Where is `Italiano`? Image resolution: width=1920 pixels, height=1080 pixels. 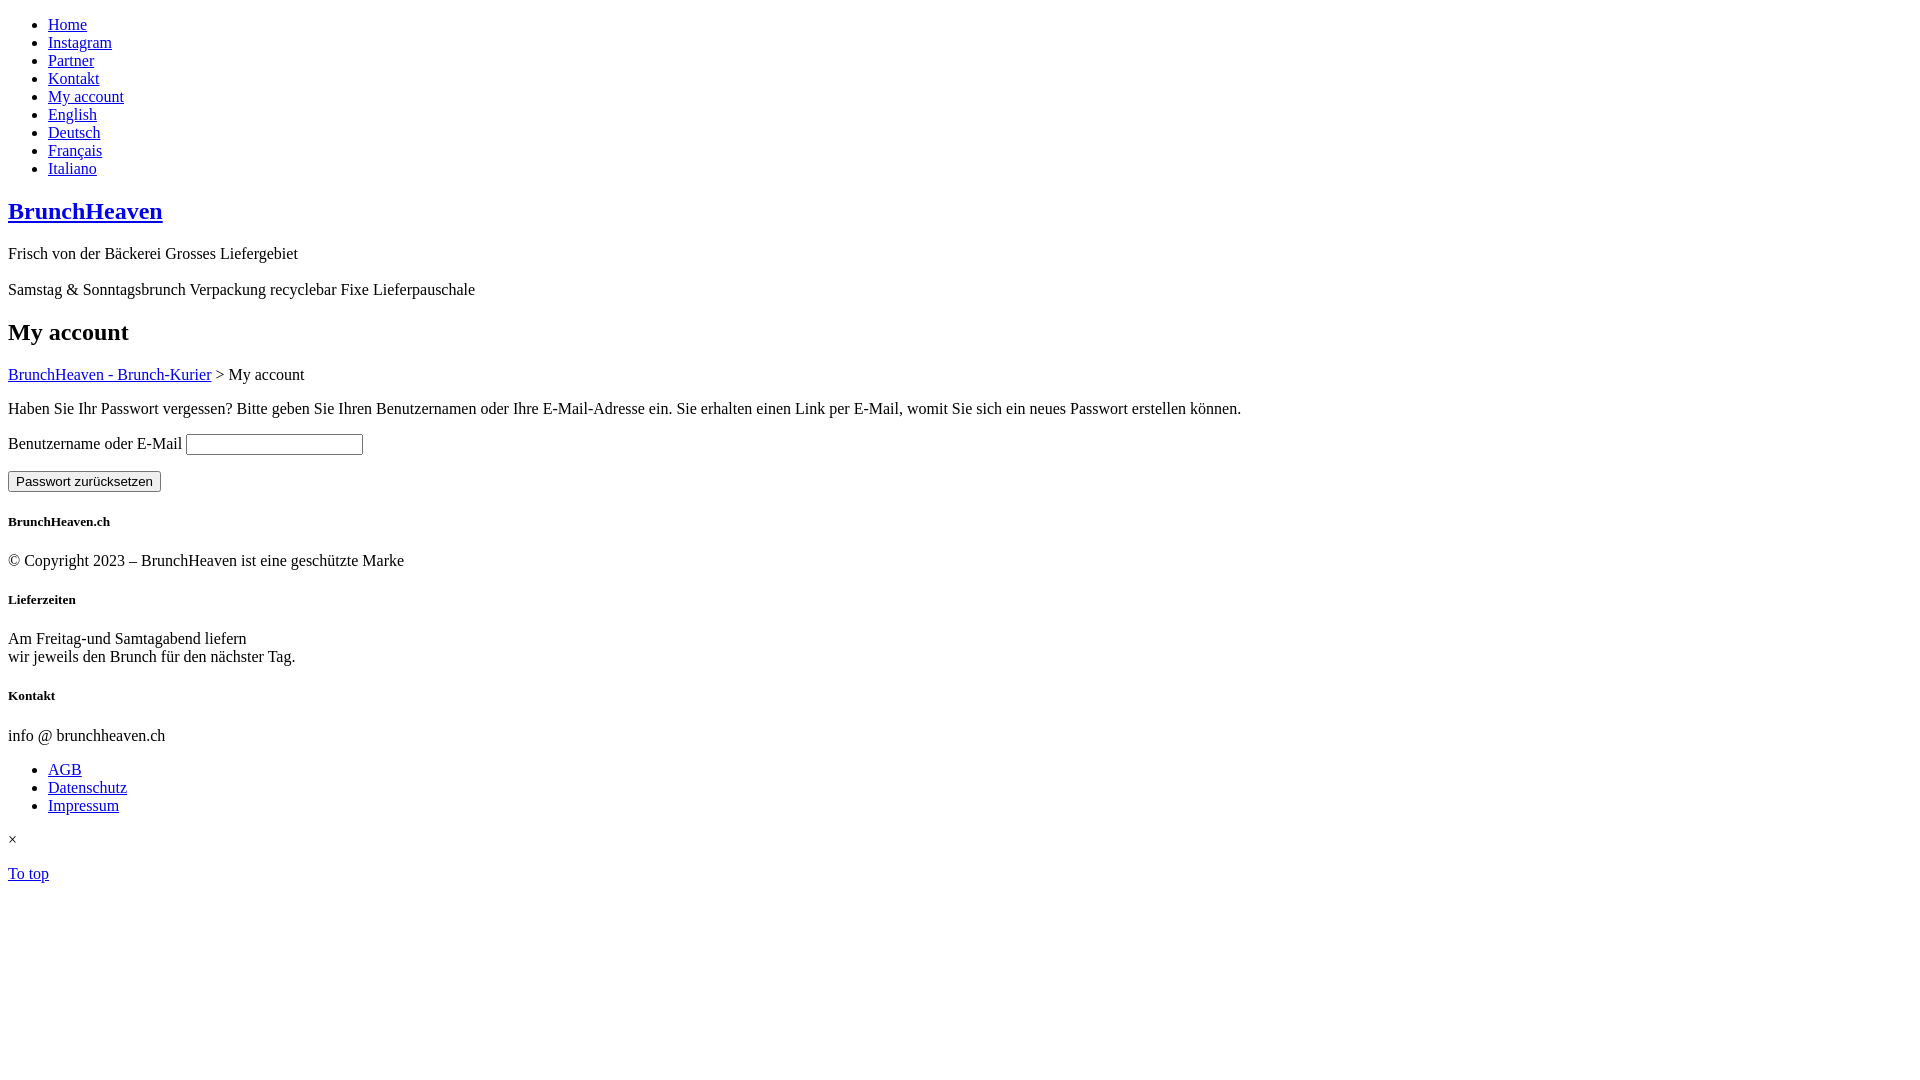
Italiano is located at coordinates (72, 168).